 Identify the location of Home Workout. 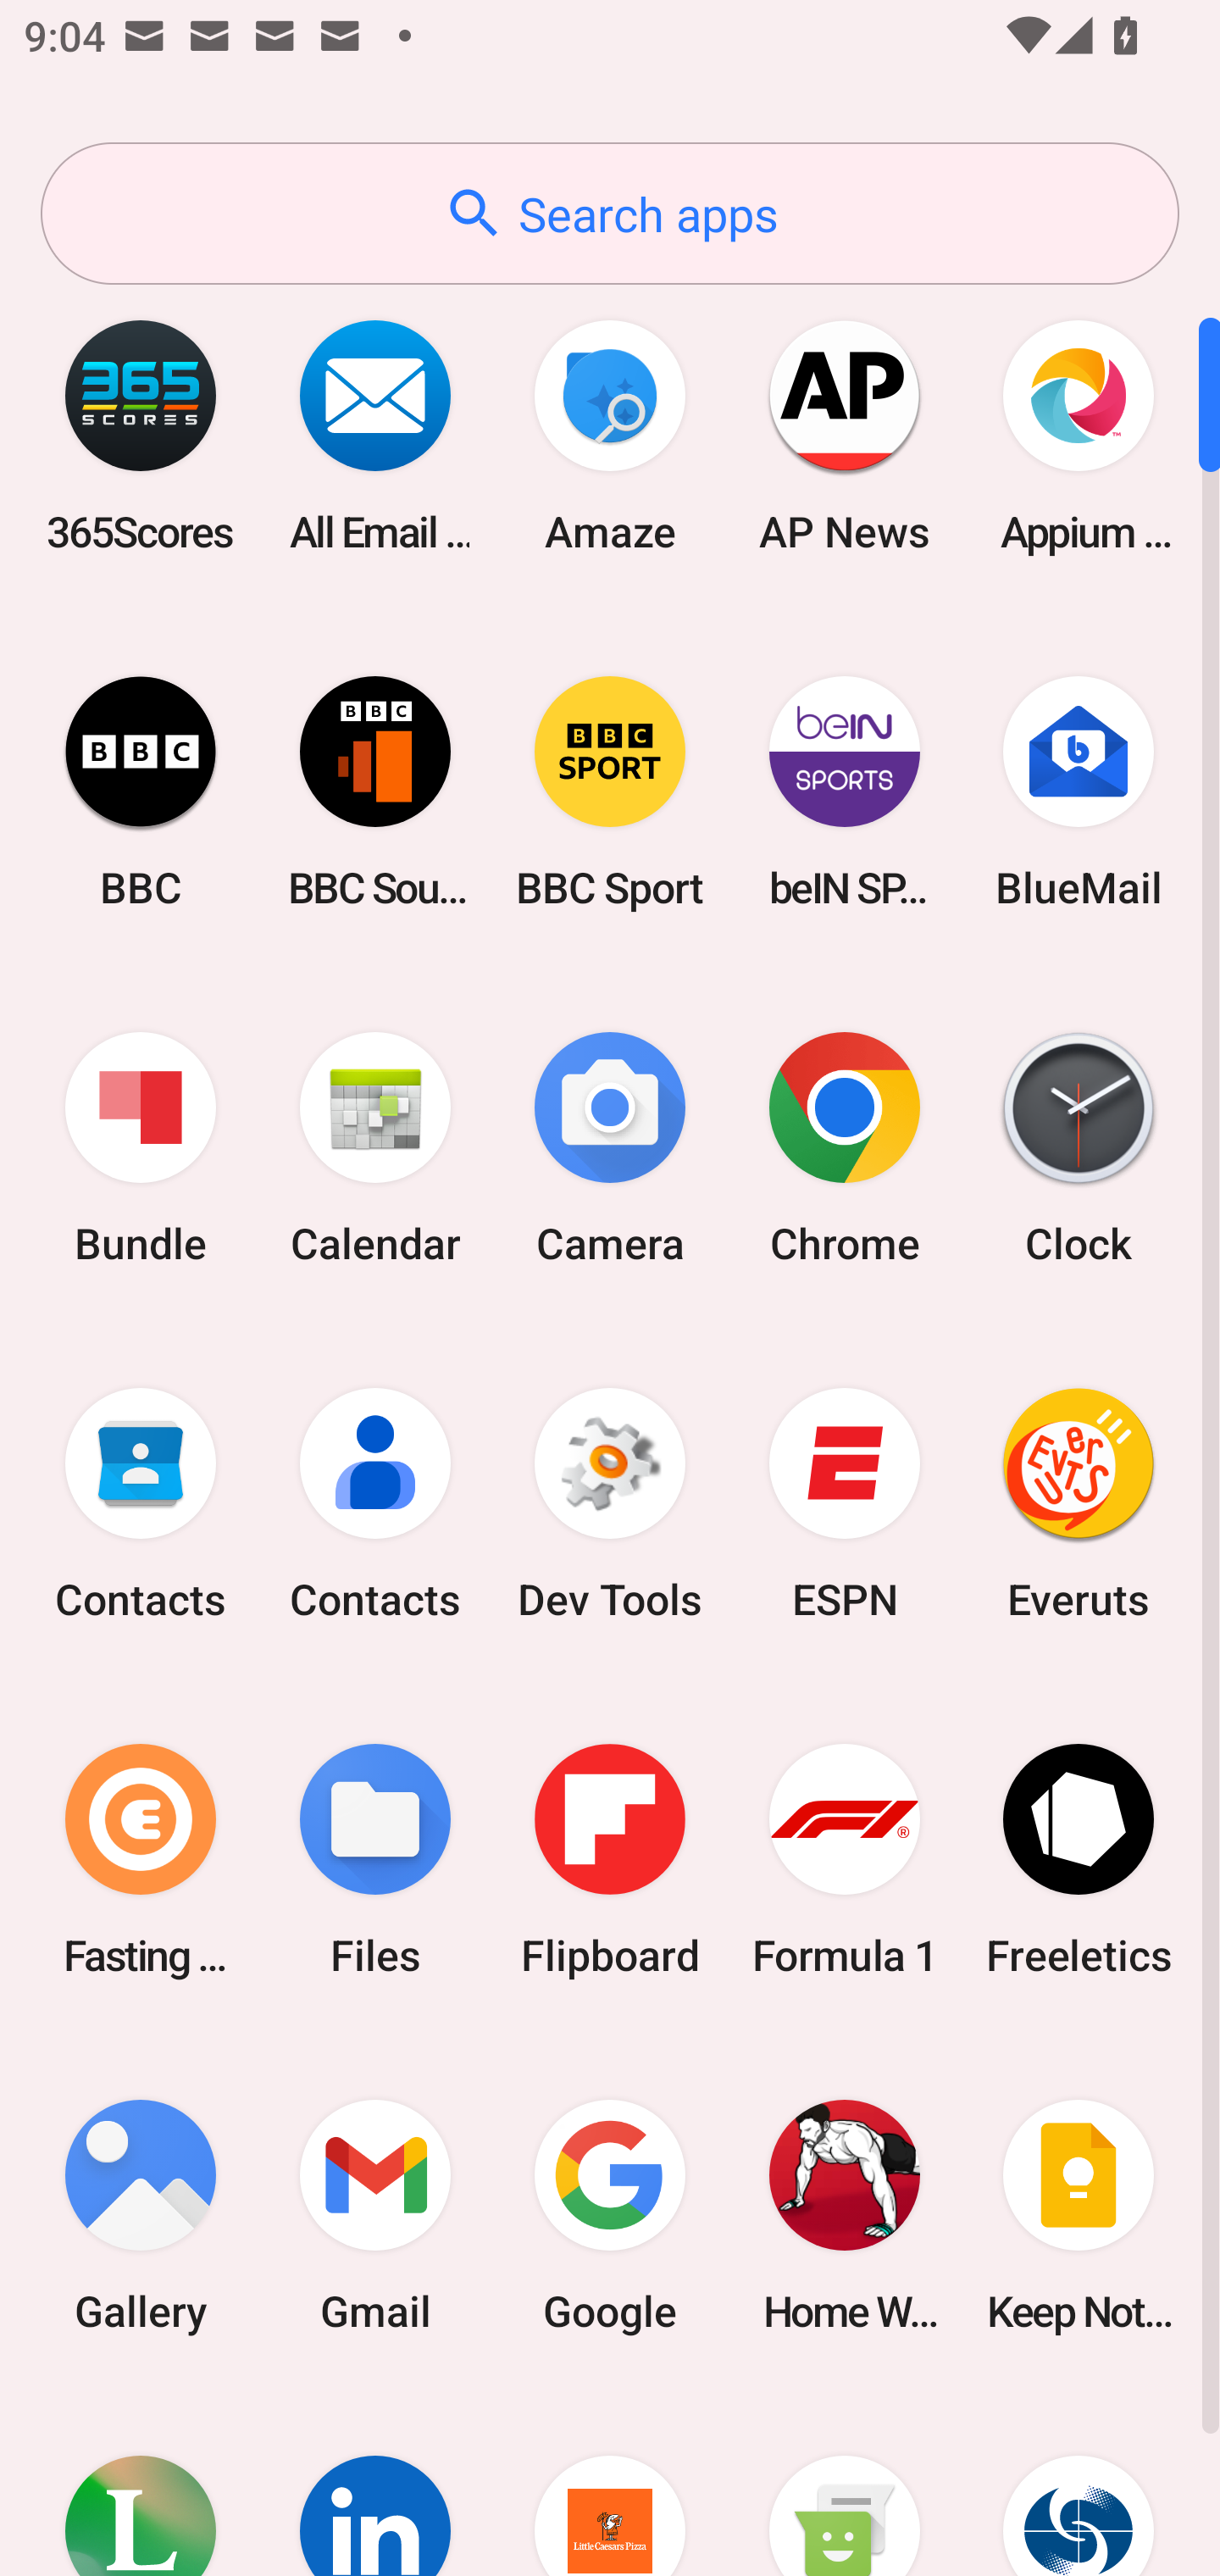
(844, 2215).